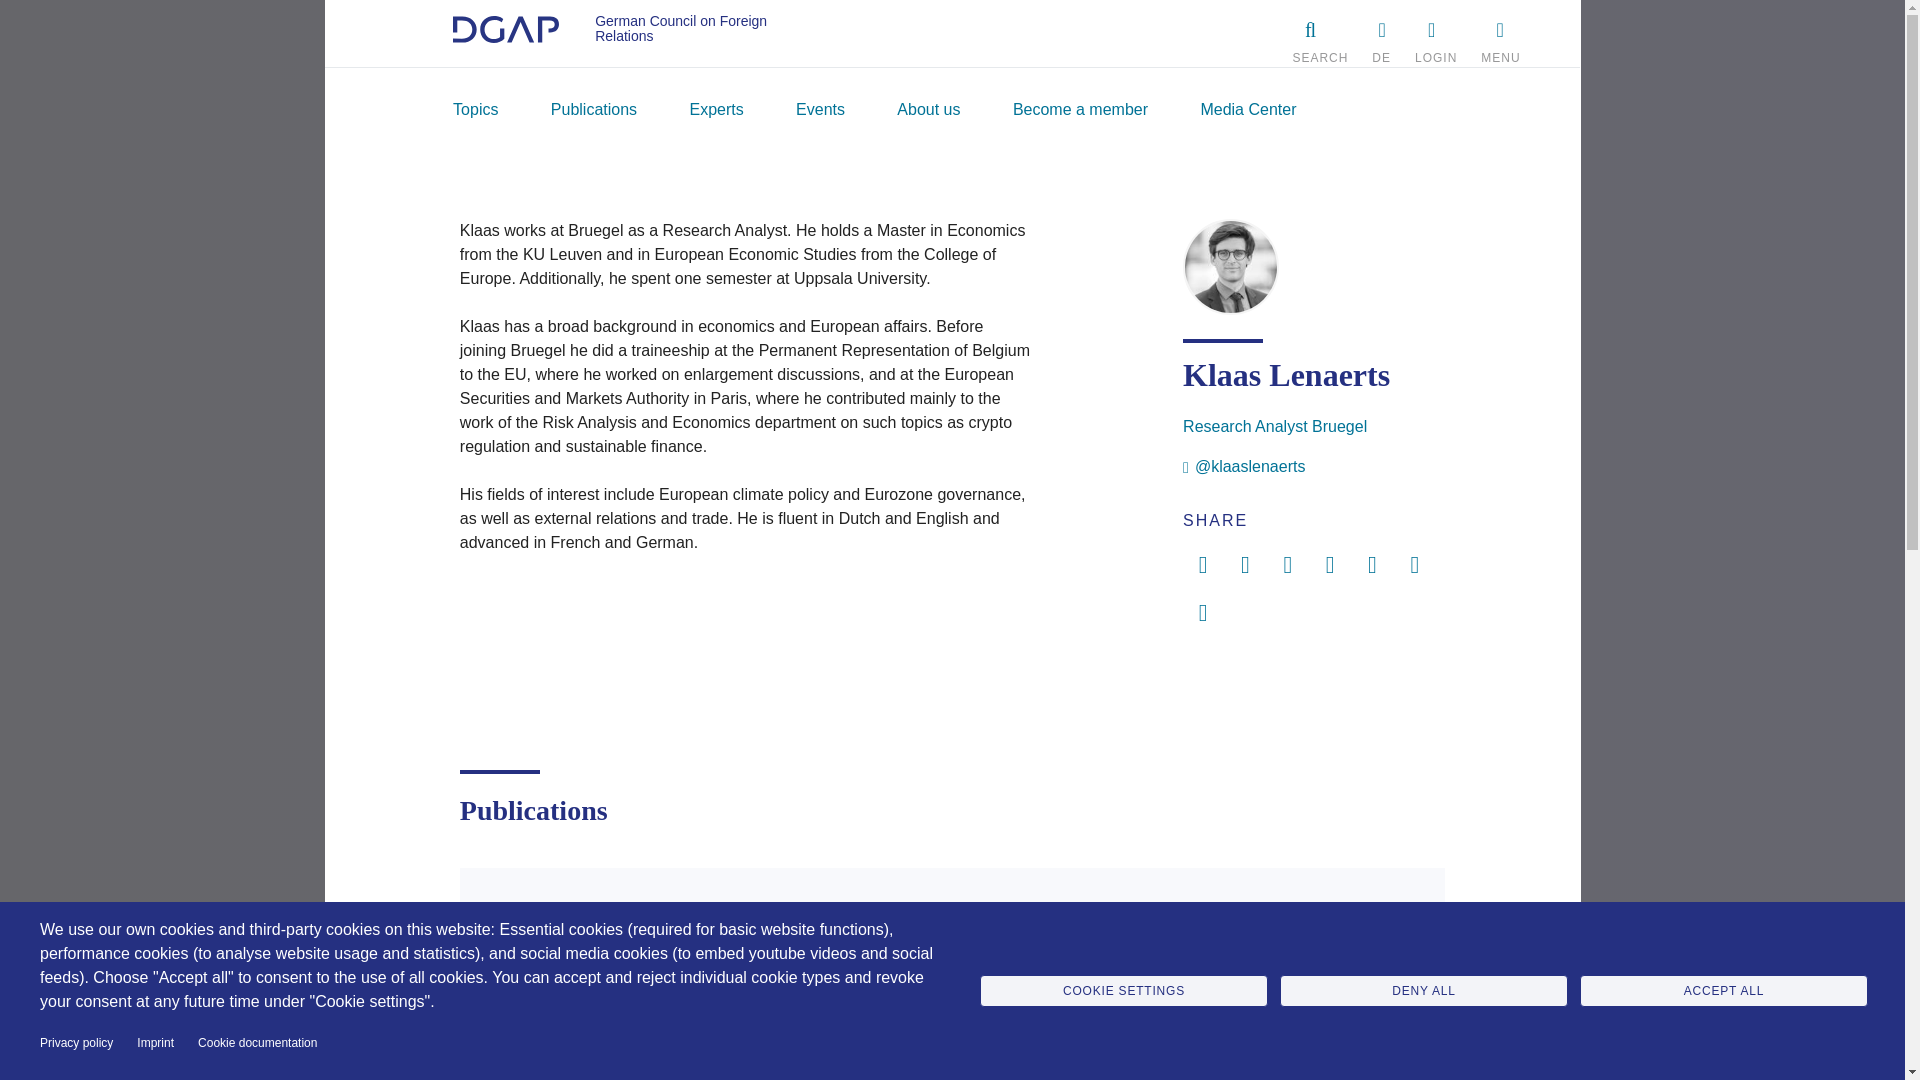 The image size is (1920, 1080). What do you see at coordinates (76, 1044) in the screenshot?
I see `Privacy policy` at bounding box center [76, 1044].